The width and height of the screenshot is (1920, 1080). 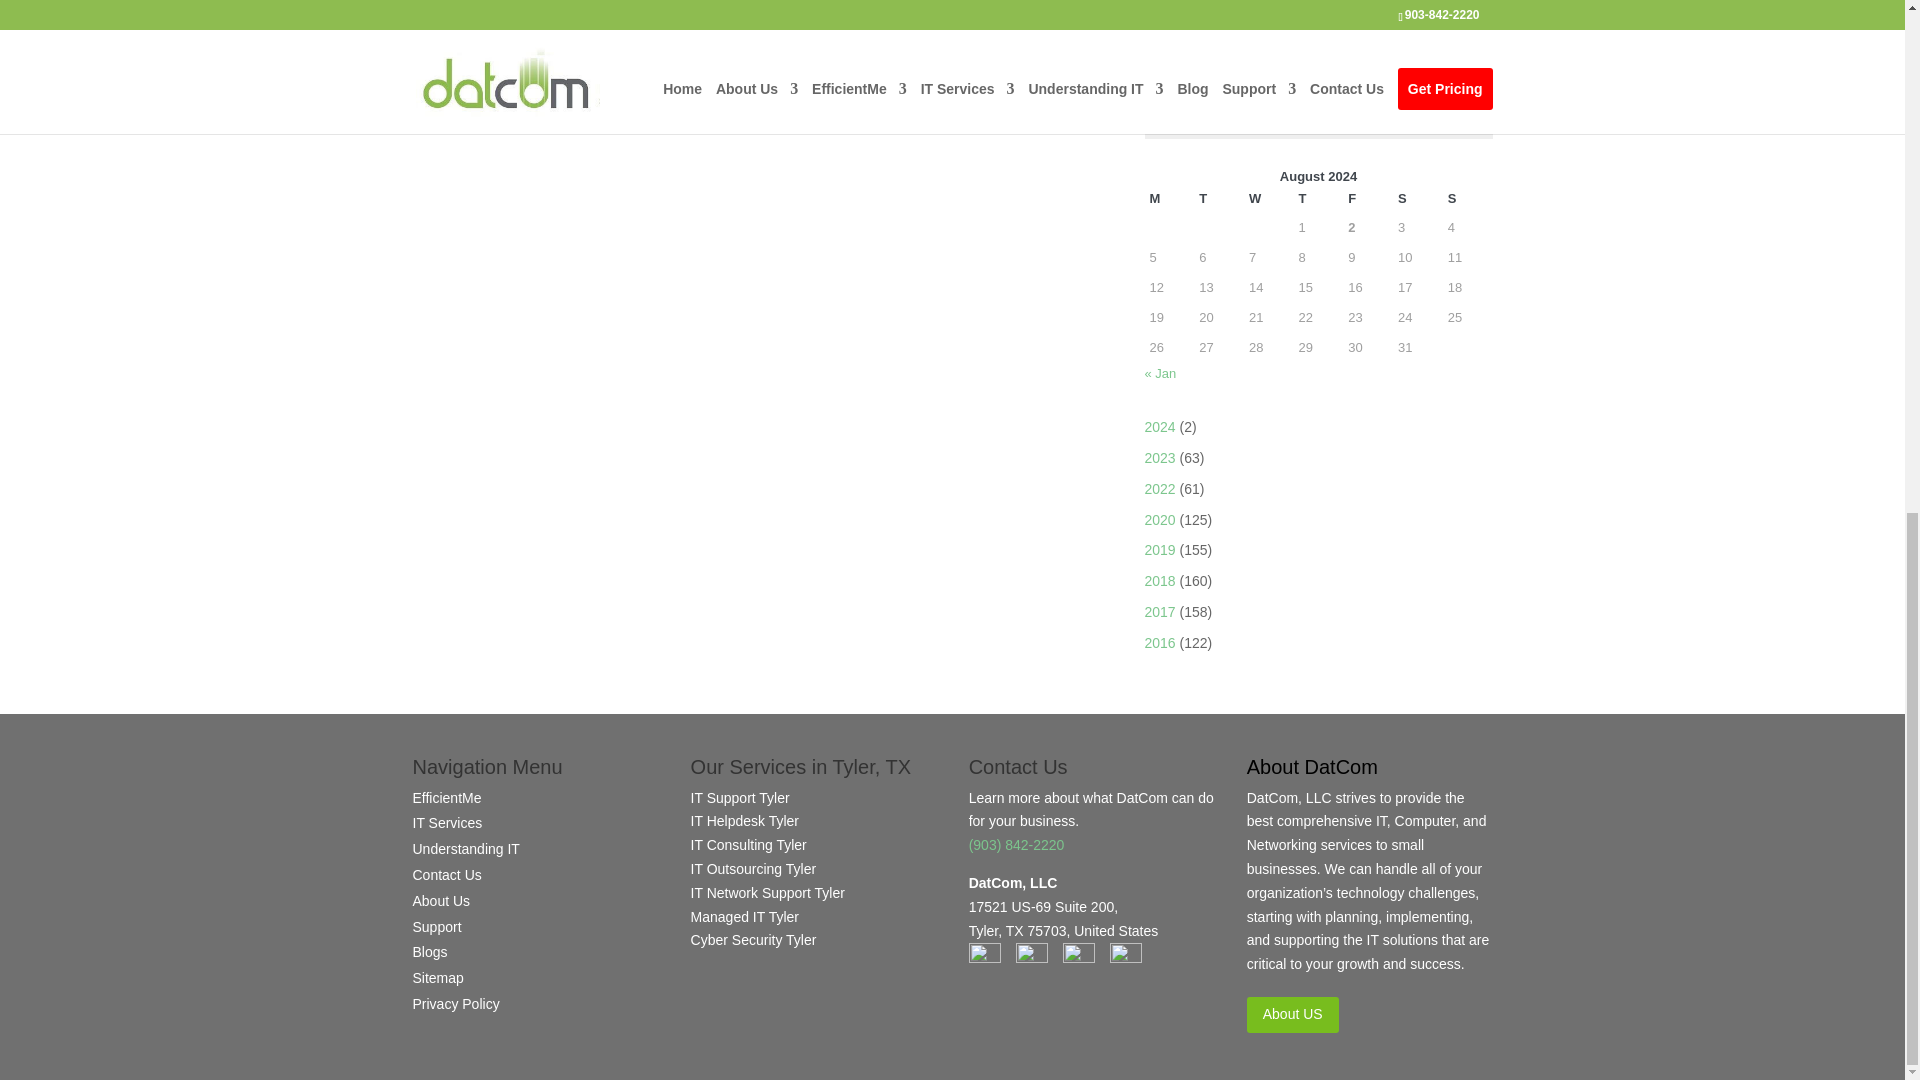 What do you see at coordinates (1468, 198) in the screenshot?
I see `Sunday` at bounding box center [1468, 198].